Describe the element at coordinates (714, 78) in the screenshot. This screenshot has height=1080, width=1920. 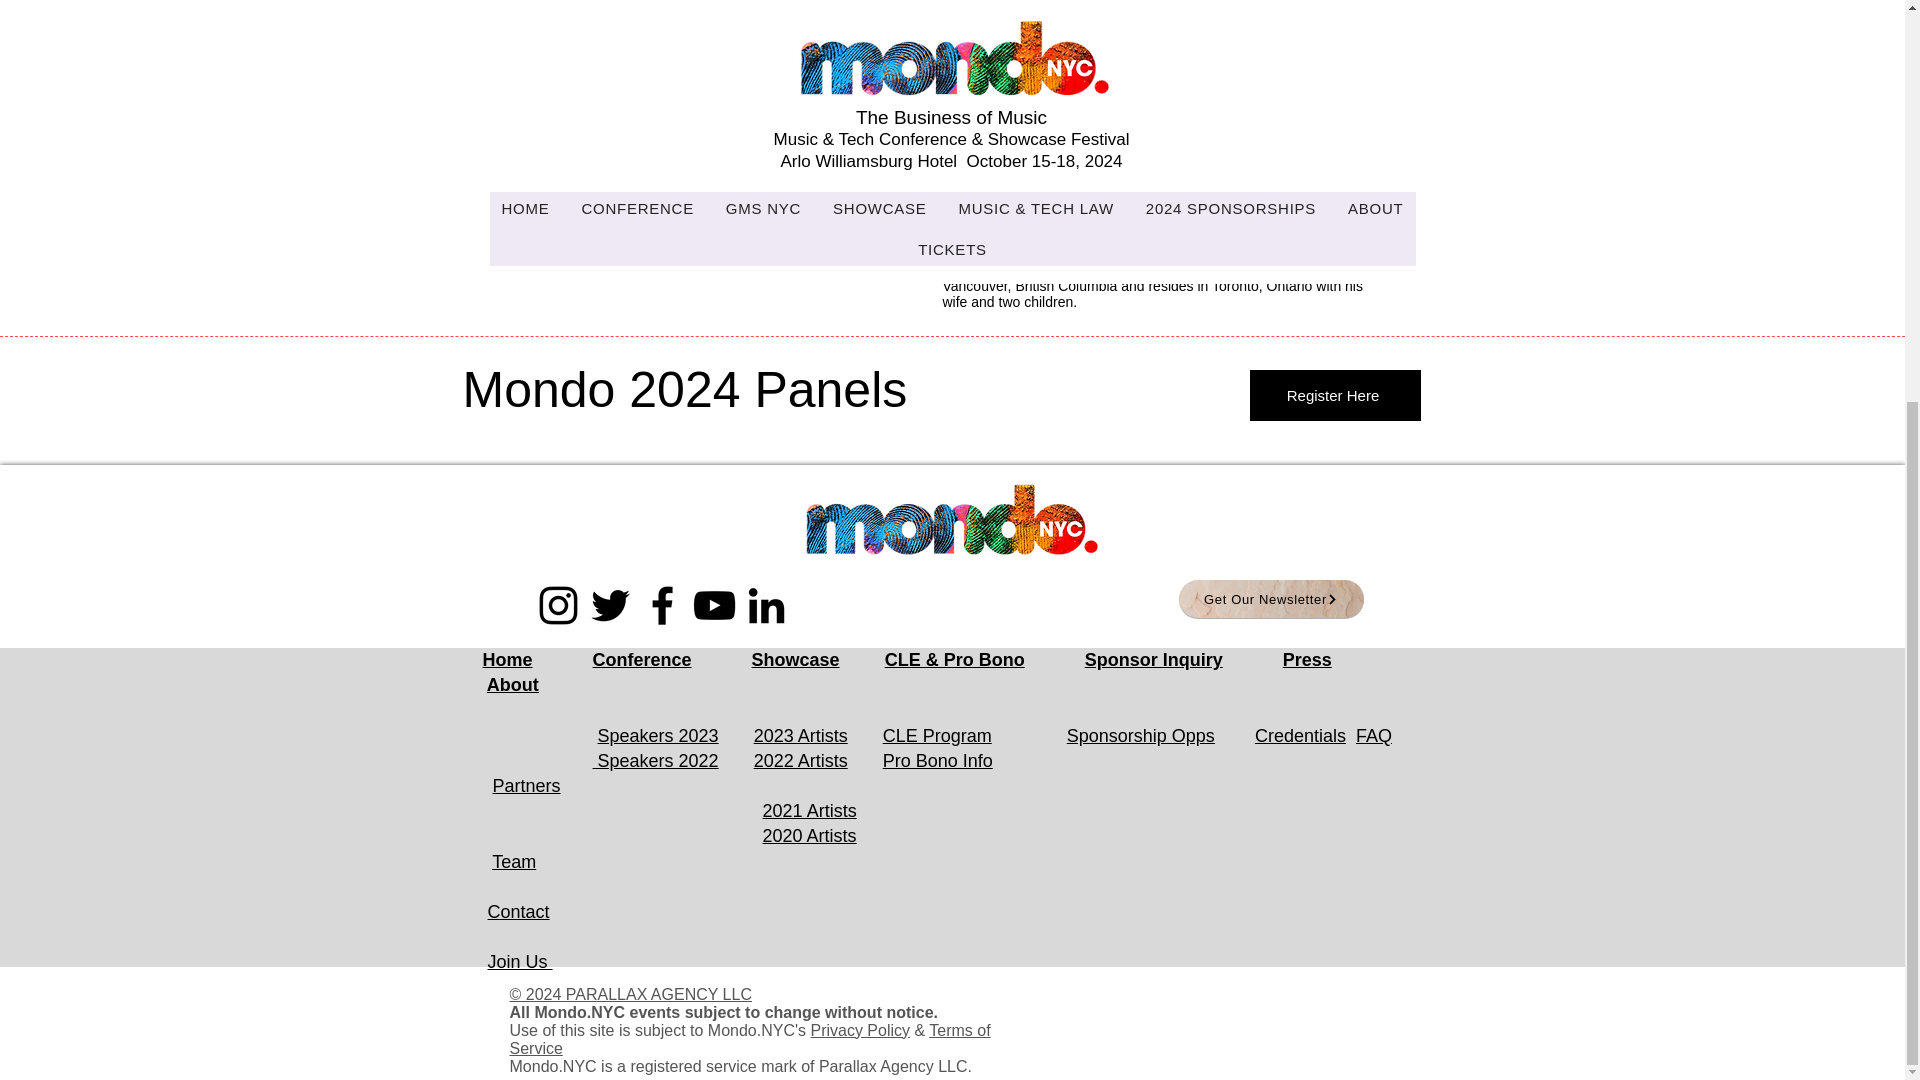
I see `Morgan Hayduk.jpg` at that location.